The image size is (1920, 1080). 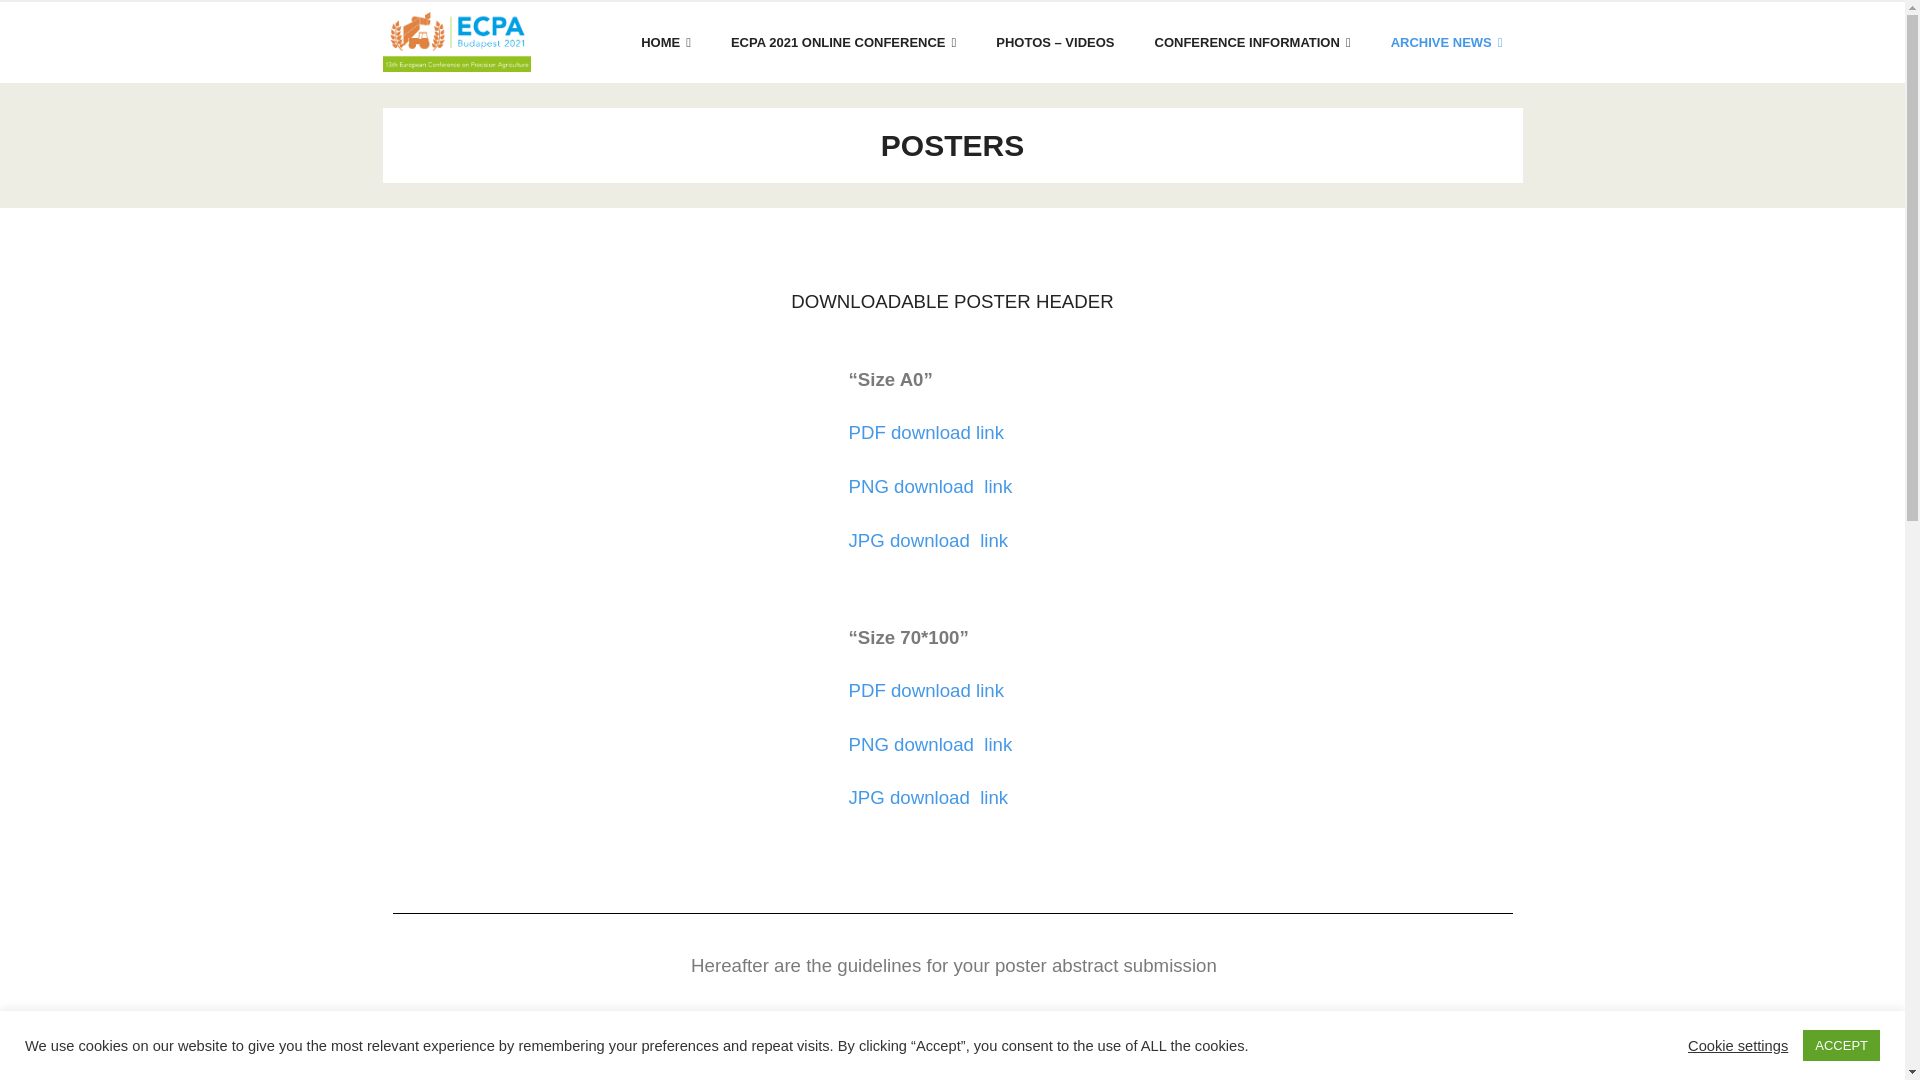 I want to click on CONFERENCE INFORMATION, so click(x=1252, y=42).